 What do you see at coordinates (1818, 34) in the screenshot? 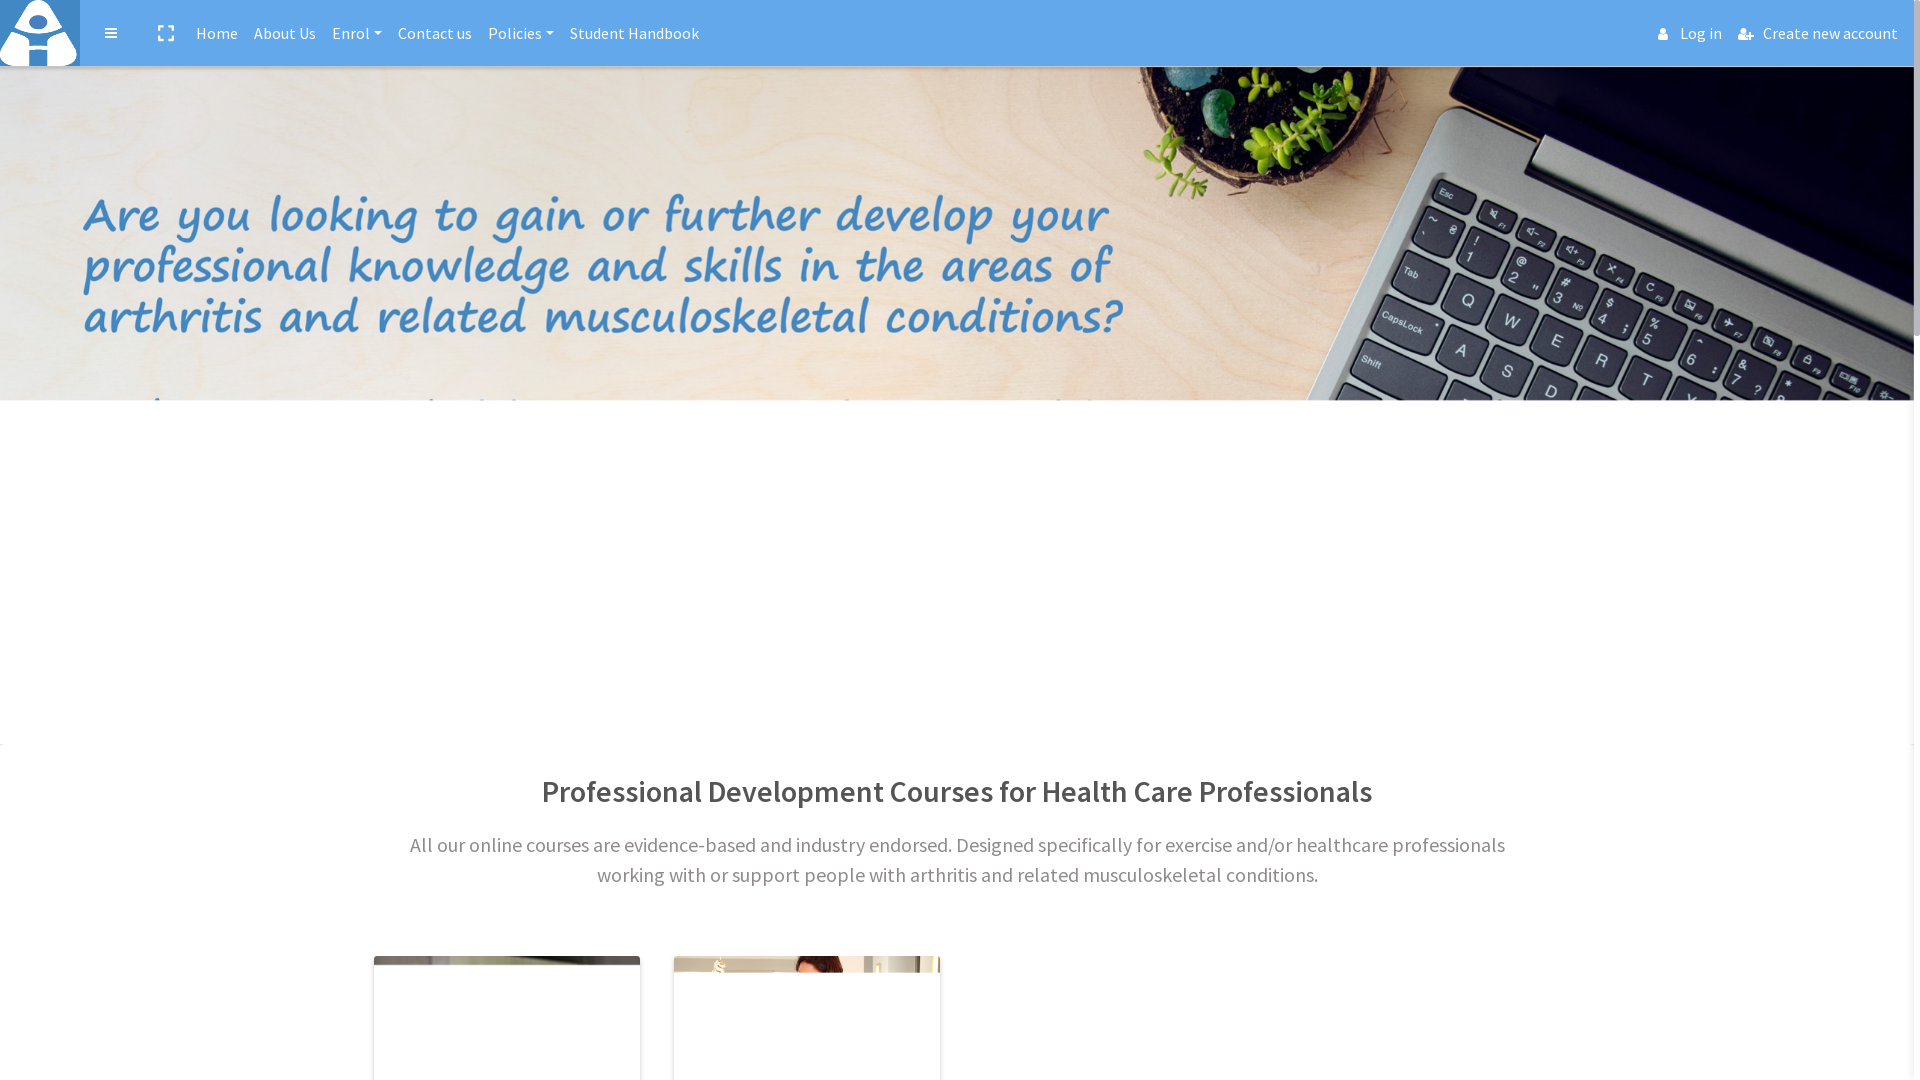
I see `Create new account` at bounding box center [1818, 34].